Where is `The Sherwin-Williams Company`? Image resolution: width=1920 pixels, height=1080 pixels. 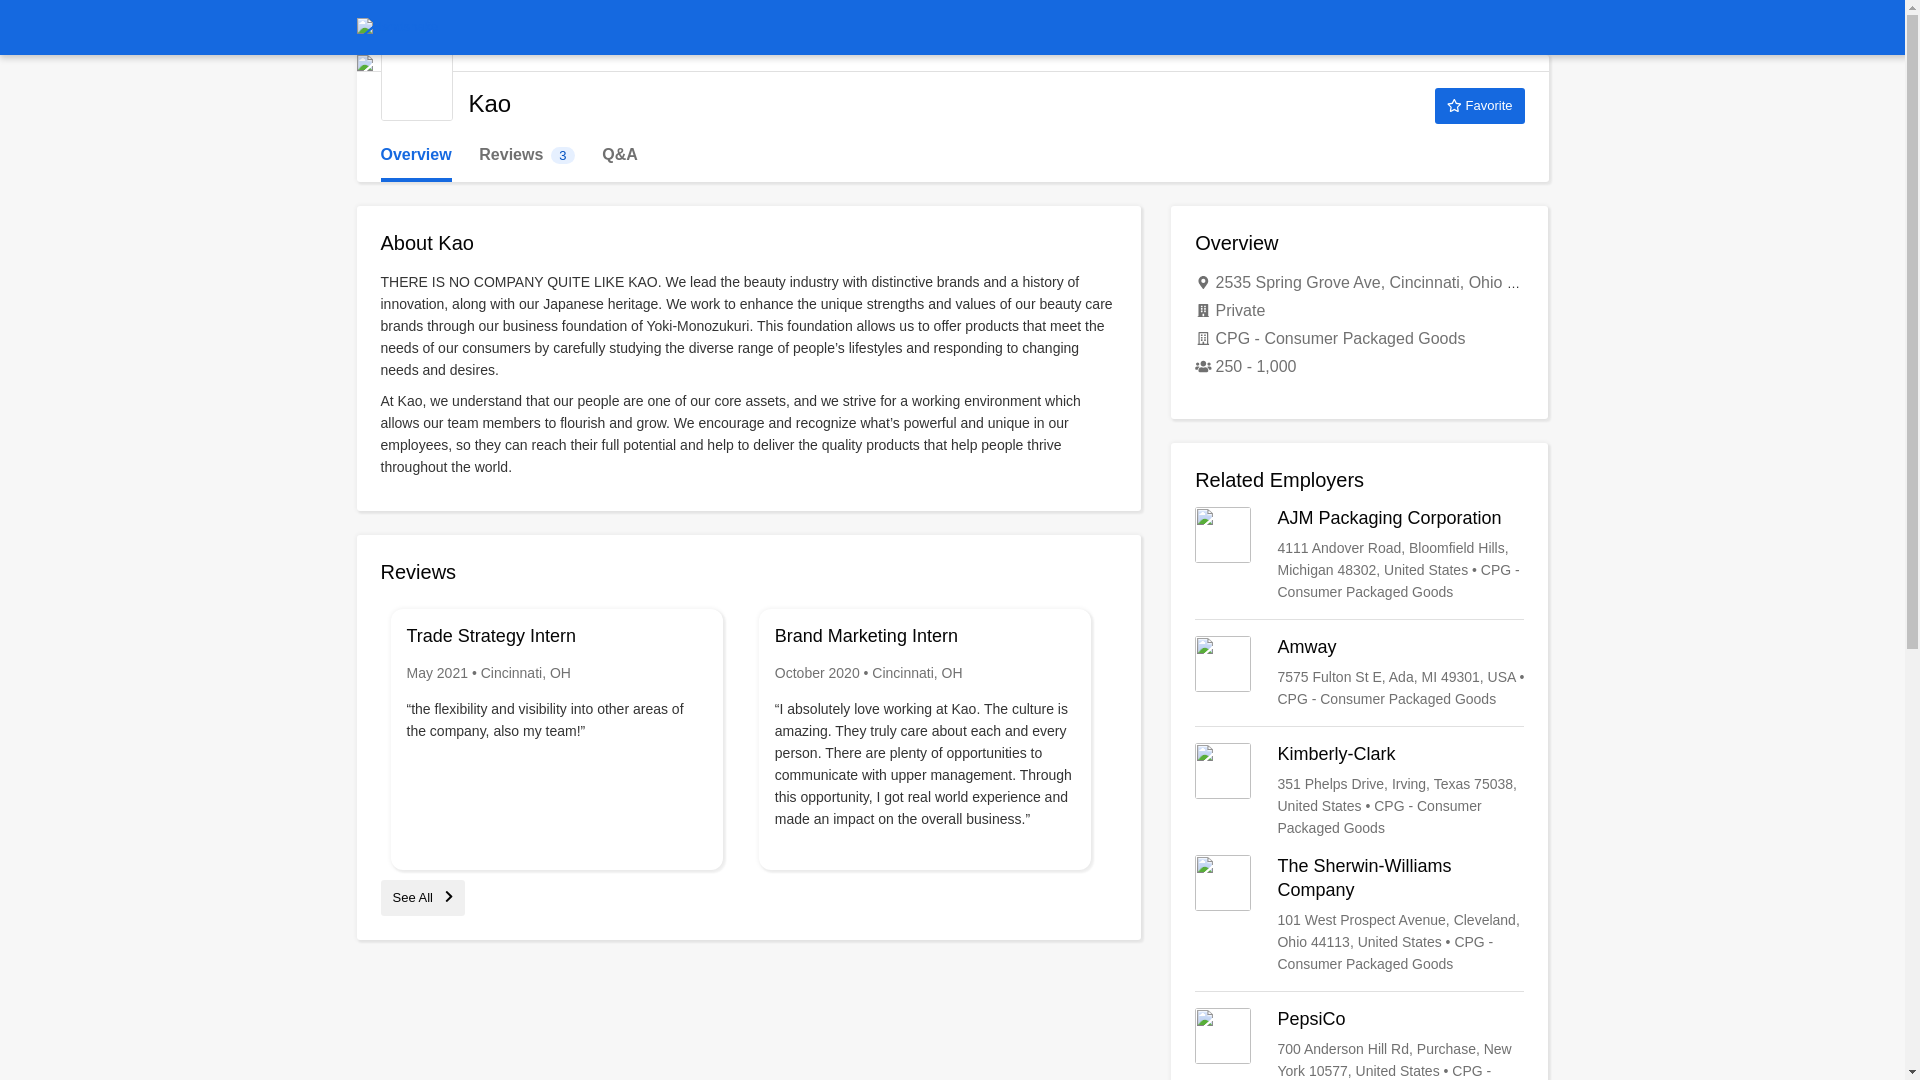
The Sherwin-Williams Company is located at coordinates (1359, 915).